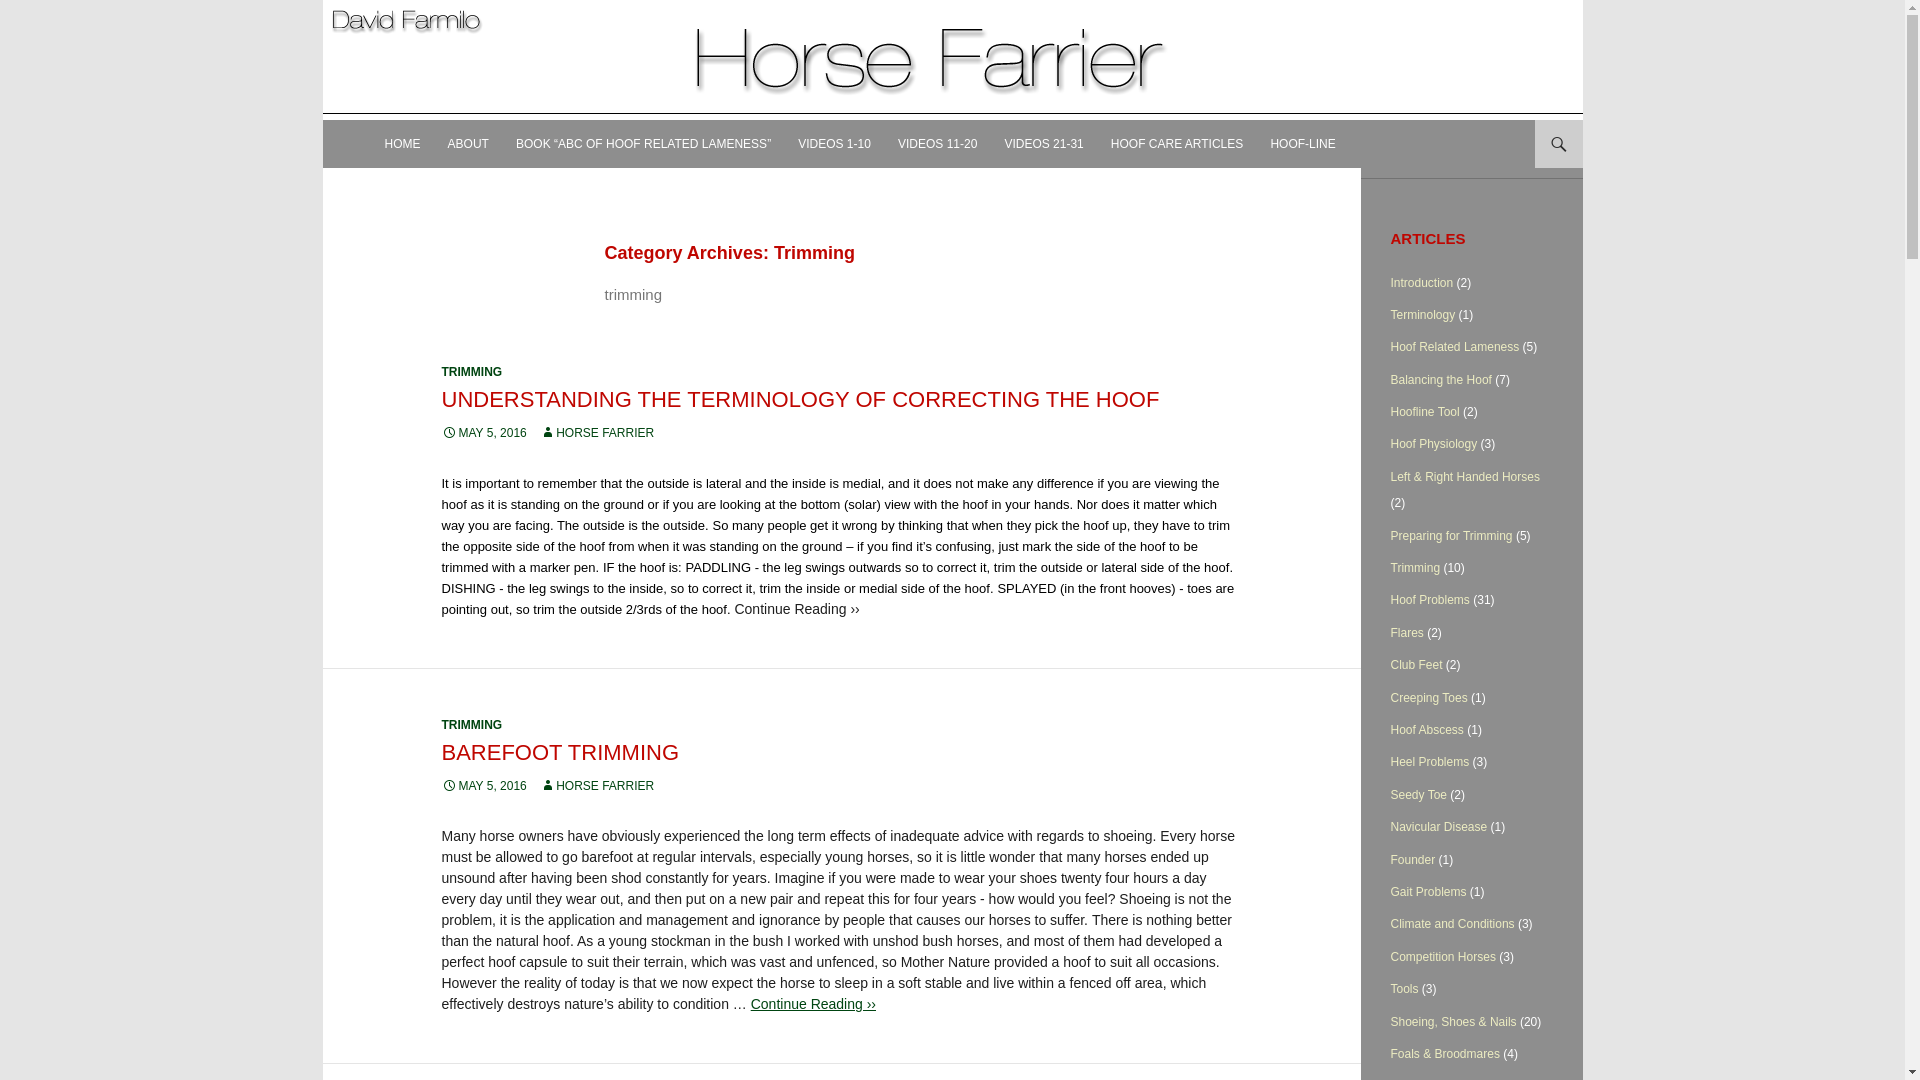 Image resolution: width=1920 pixels, height=1080 pixels. Describe the element at coordinates (1444, 1054) in the screenshot. I see `Foals & Broodmares` at that location.